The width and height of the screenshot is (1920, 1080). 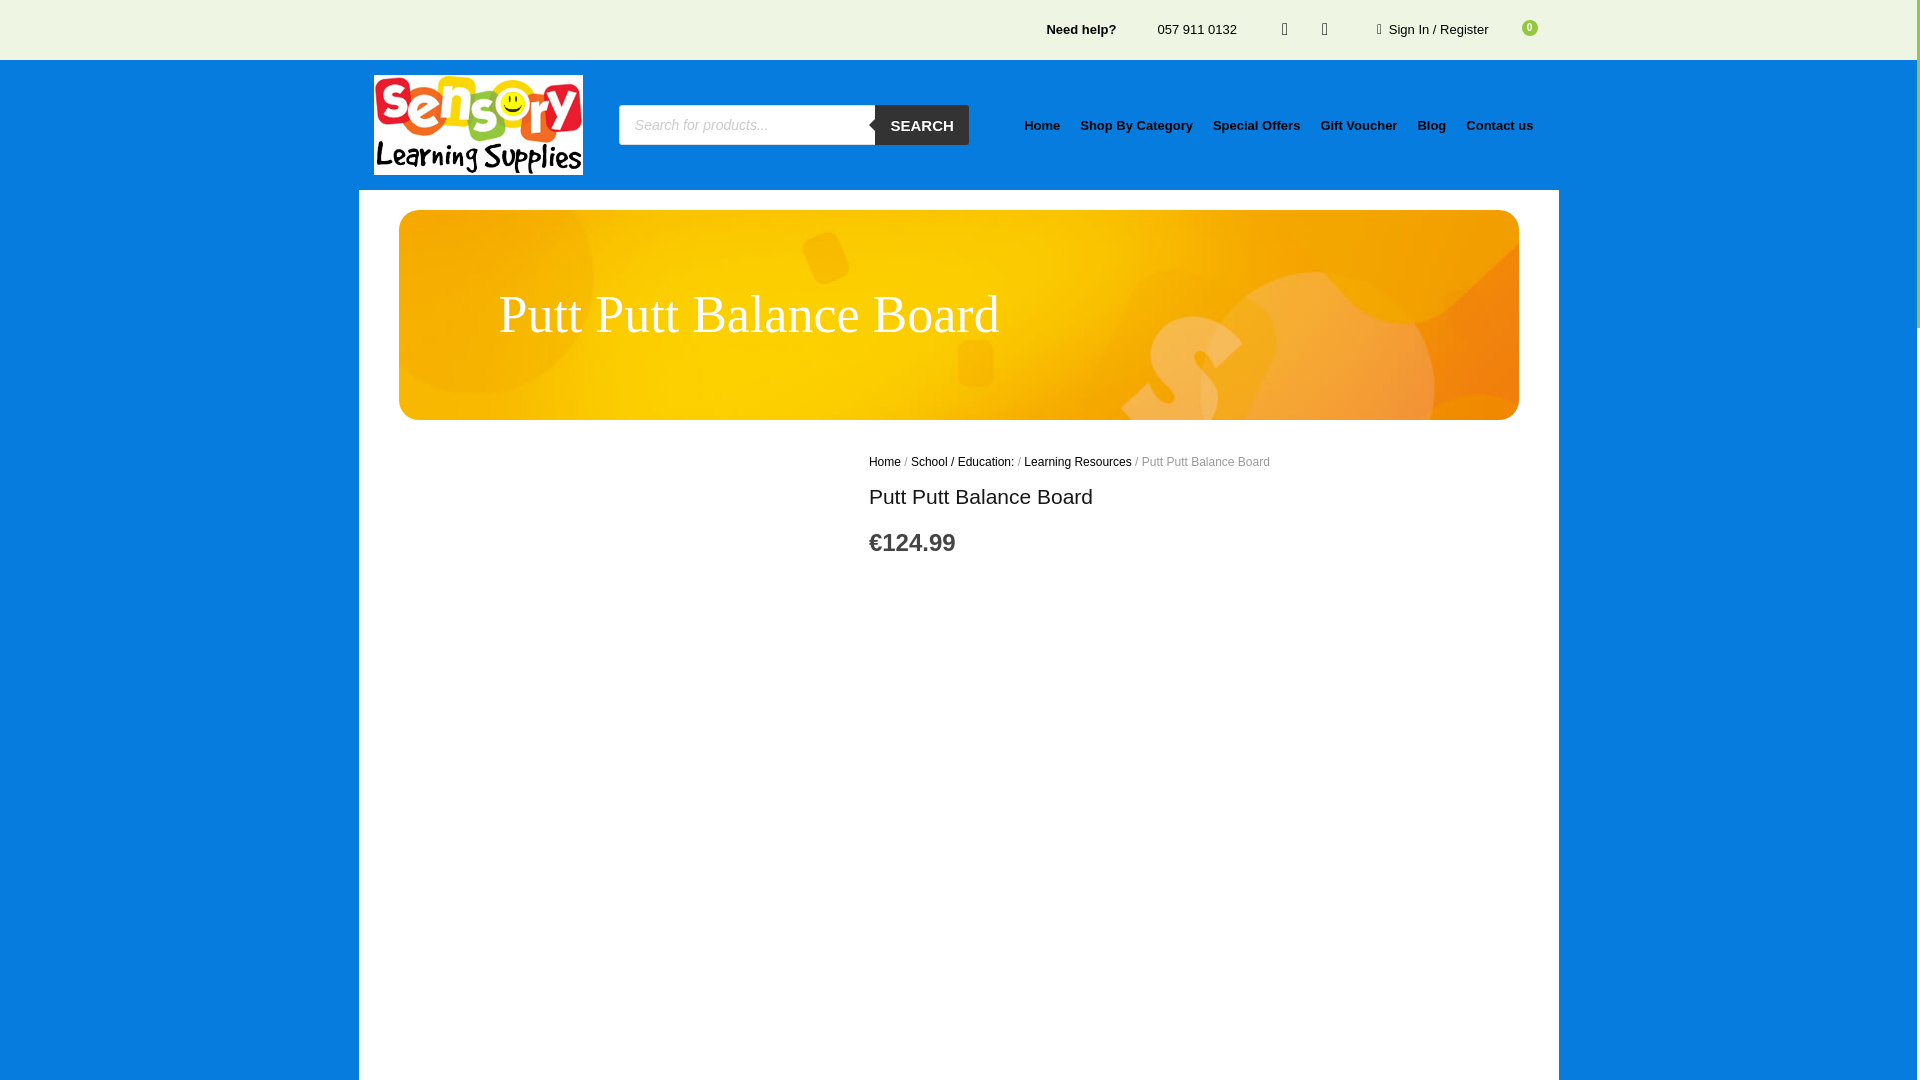 I want to click on SEARCH, so click(x=921, y=124).